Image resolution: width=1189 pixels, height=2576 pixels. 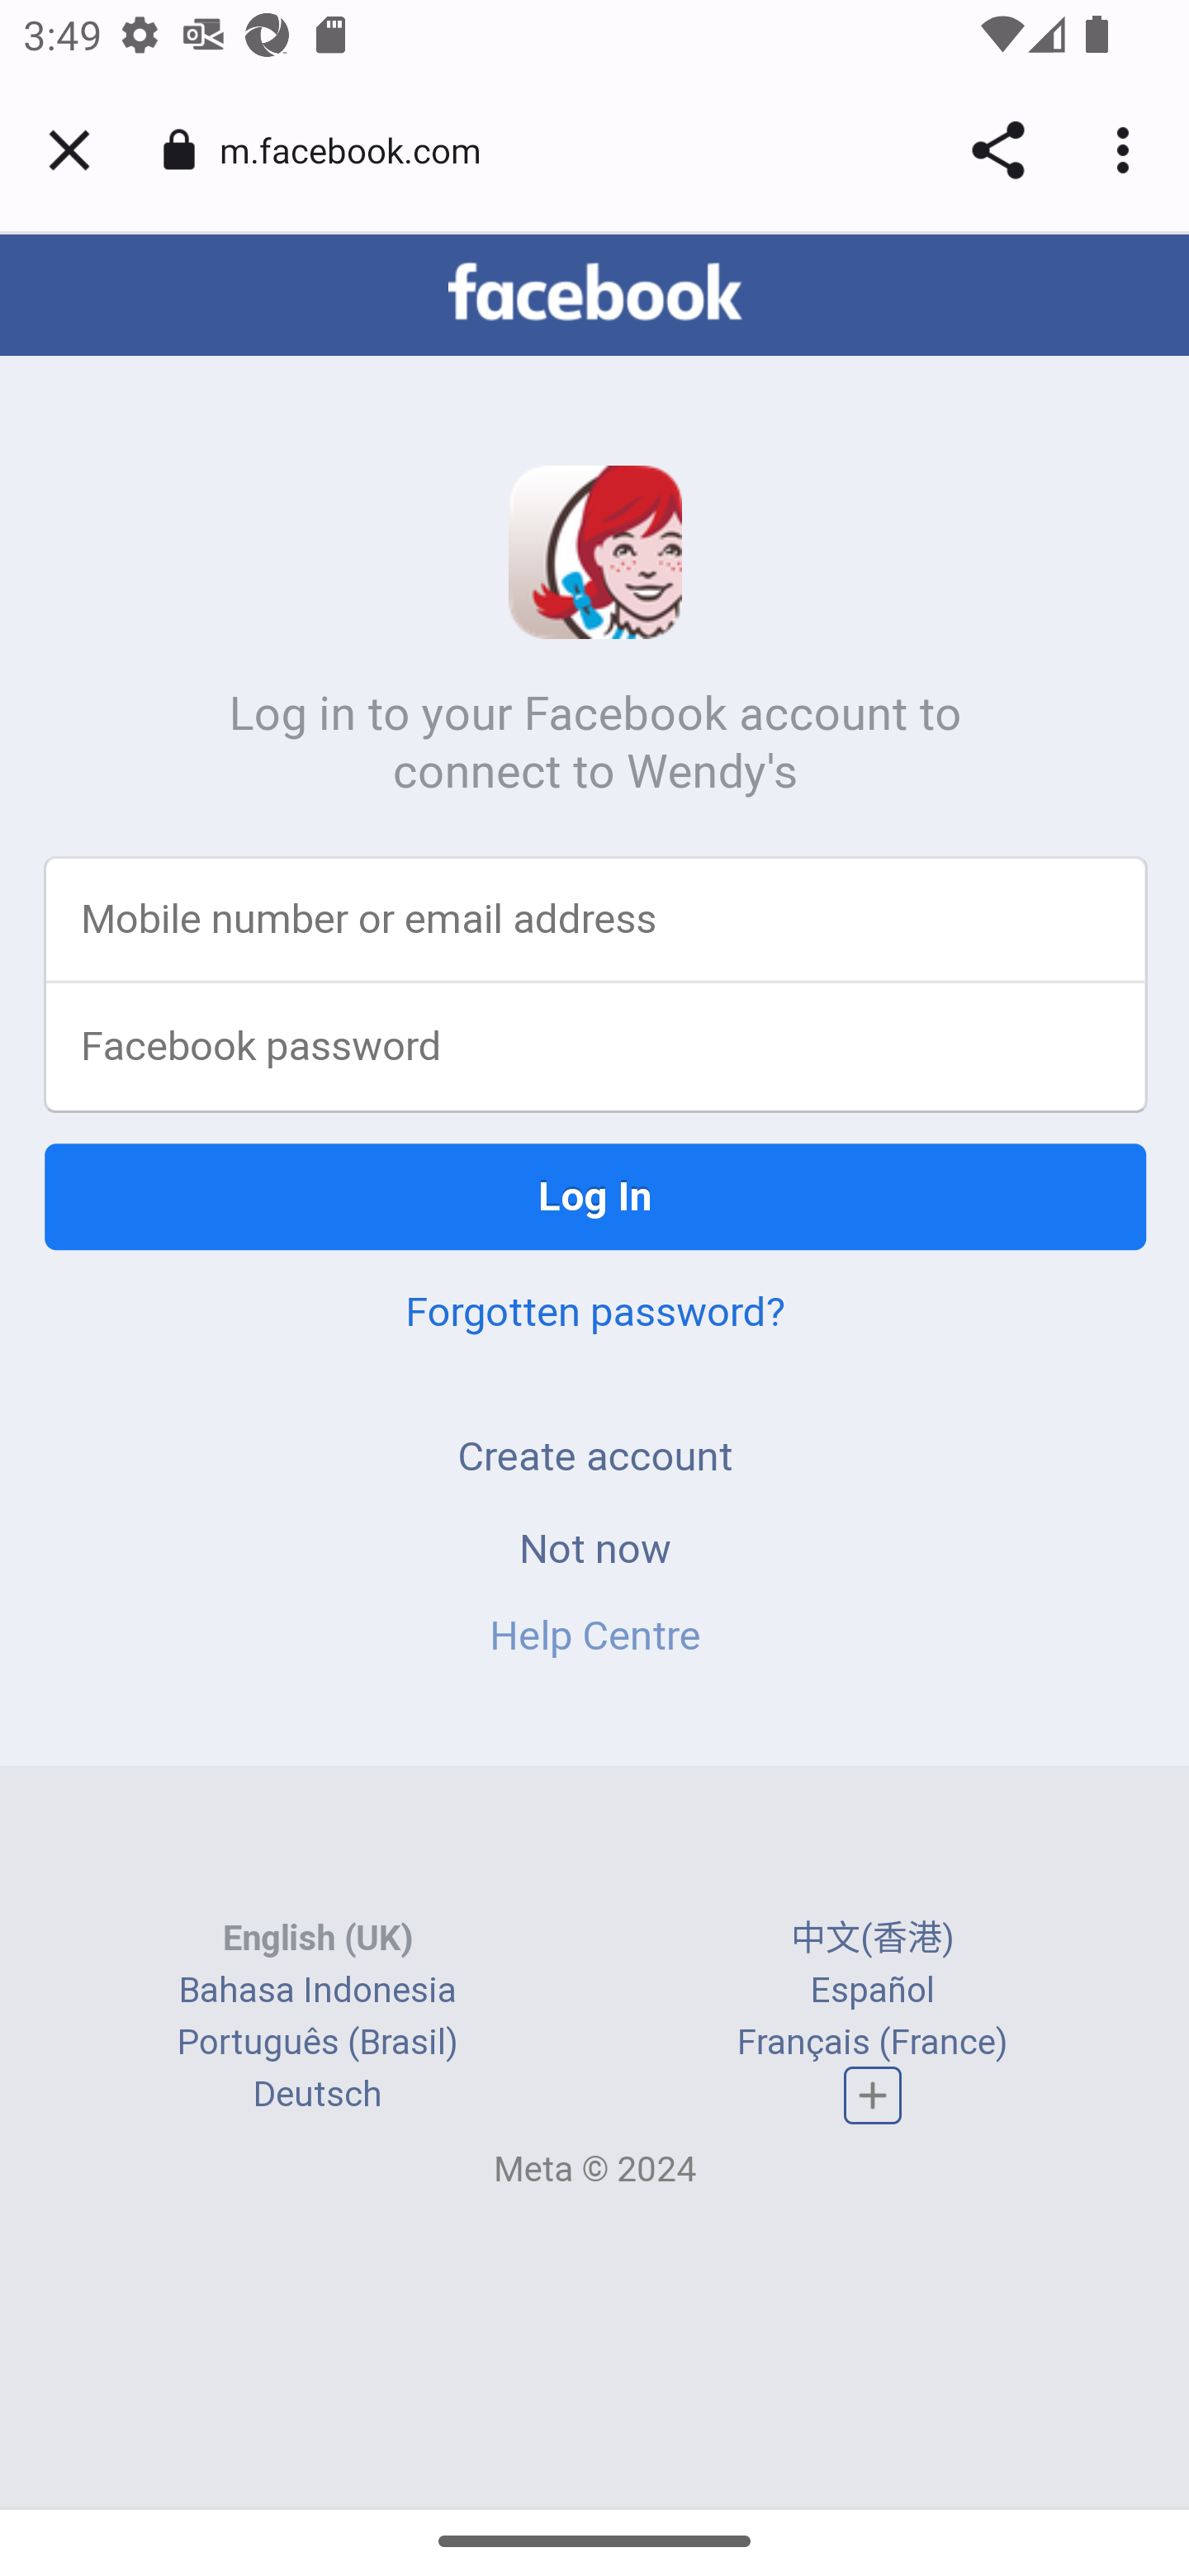 What do you see at coordinates (317, 2095) in the screenshot?
I see `Deutsch` at bounding box center [317, 2095].